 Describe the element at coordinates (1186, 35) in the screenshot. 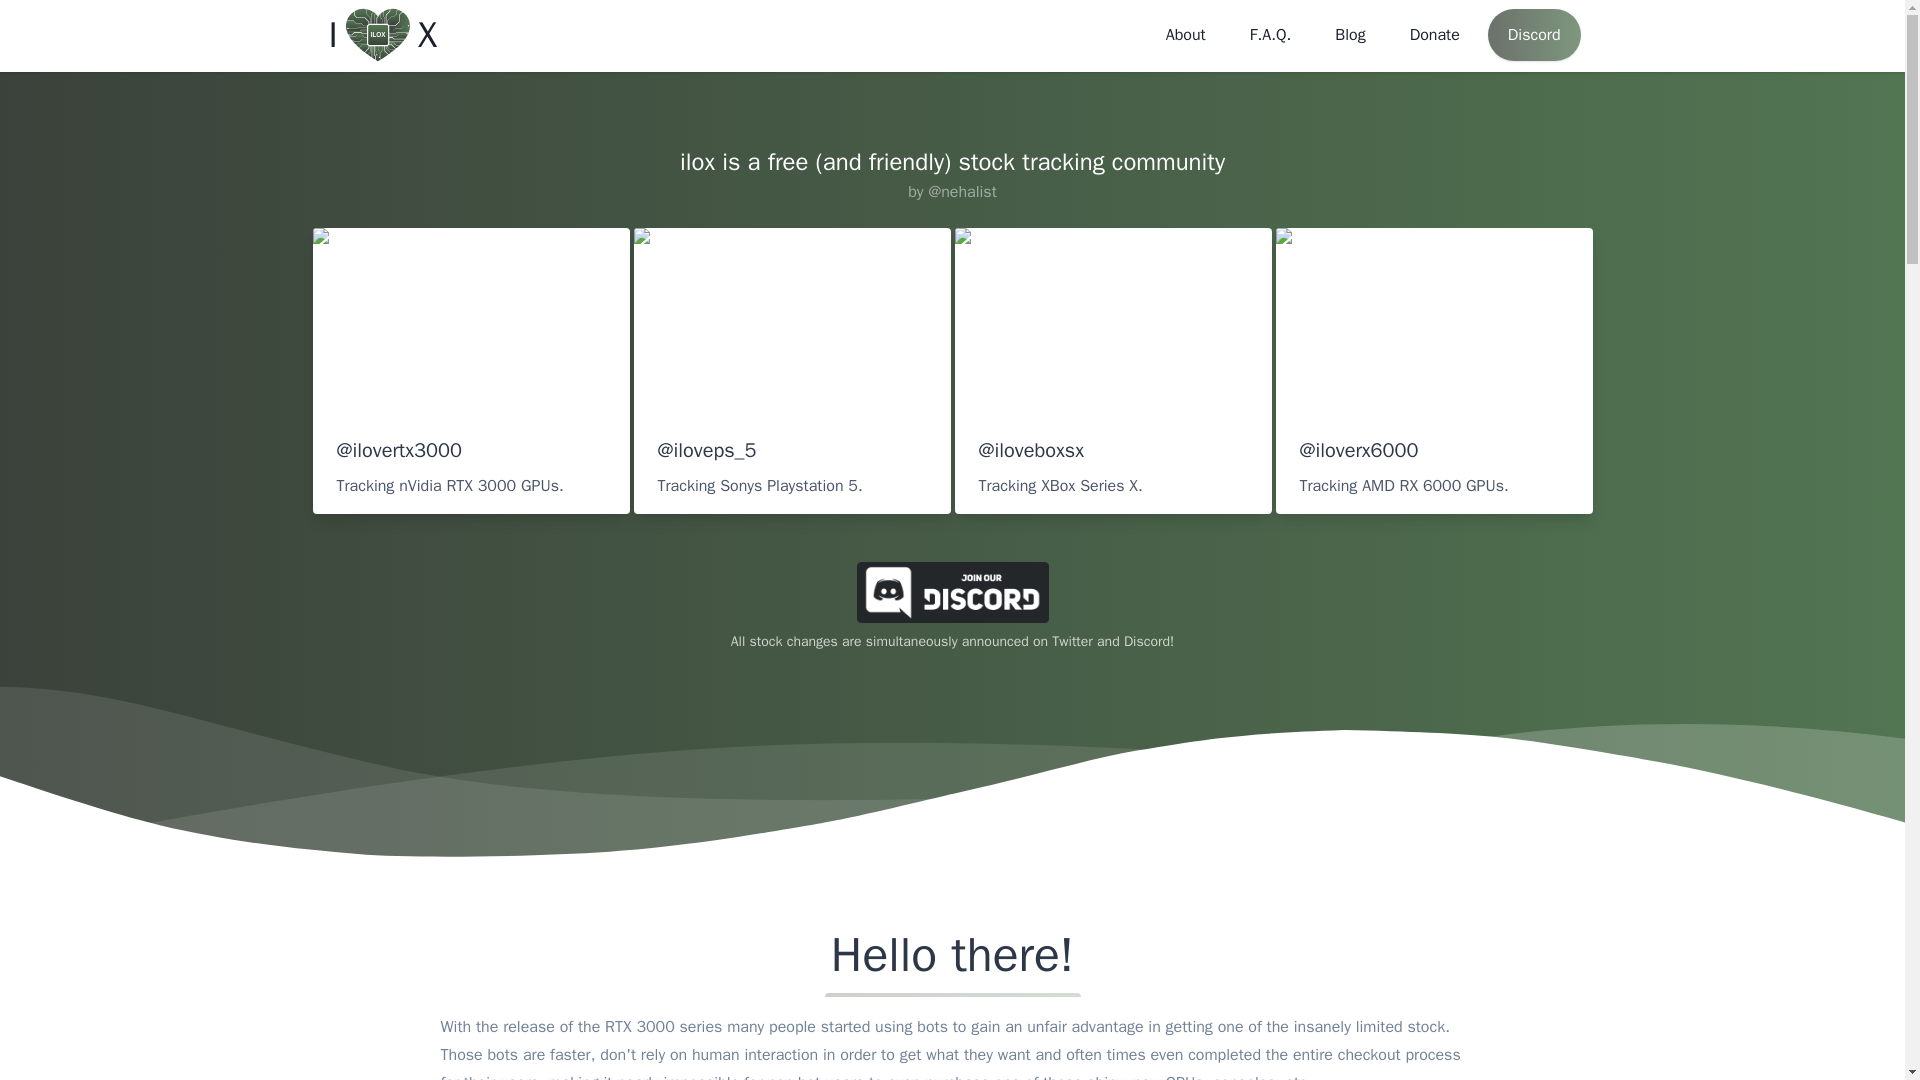

I see `About` at that location.